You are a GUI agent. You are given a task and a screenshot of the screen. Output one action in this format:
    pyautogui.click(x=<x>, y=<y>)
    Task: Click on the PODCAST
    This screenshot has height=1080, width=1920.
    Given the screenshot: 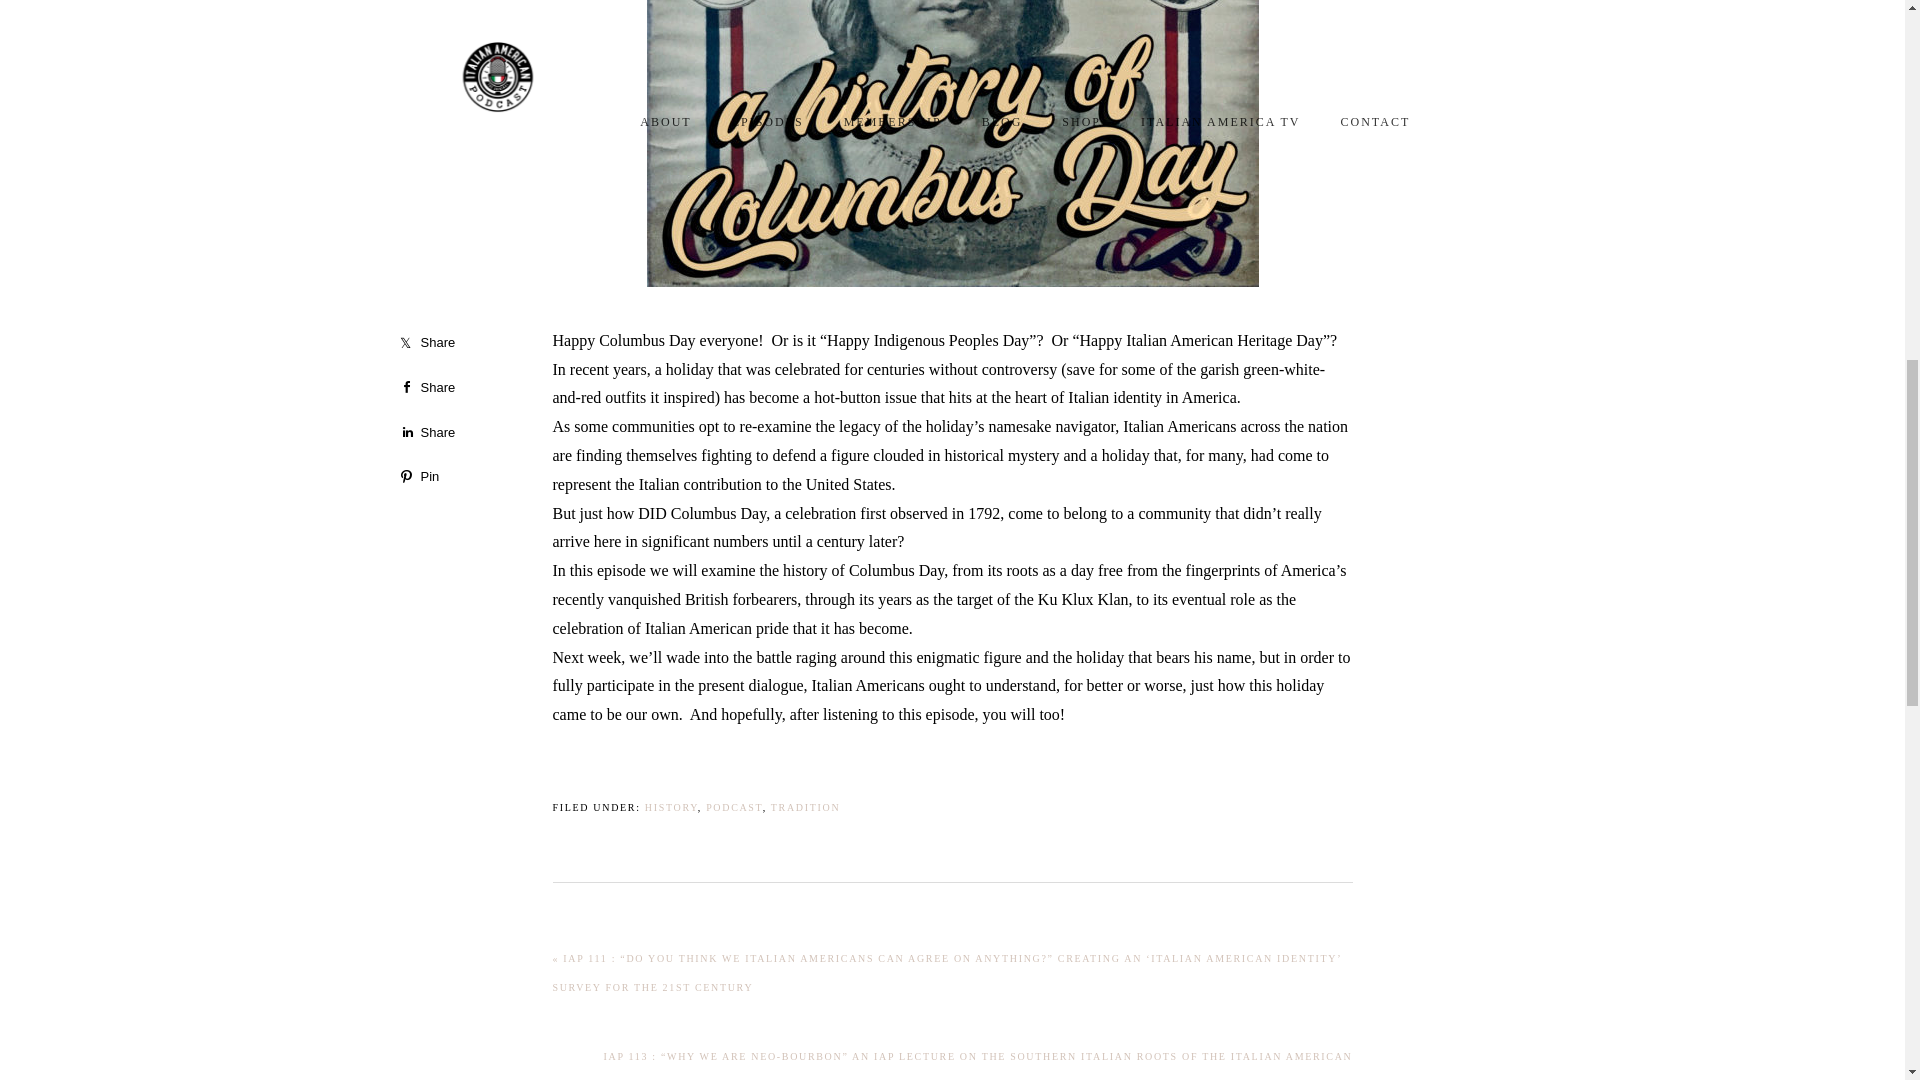 What is the action you would take?
    pyautogui.click(x=734, y=808)
    